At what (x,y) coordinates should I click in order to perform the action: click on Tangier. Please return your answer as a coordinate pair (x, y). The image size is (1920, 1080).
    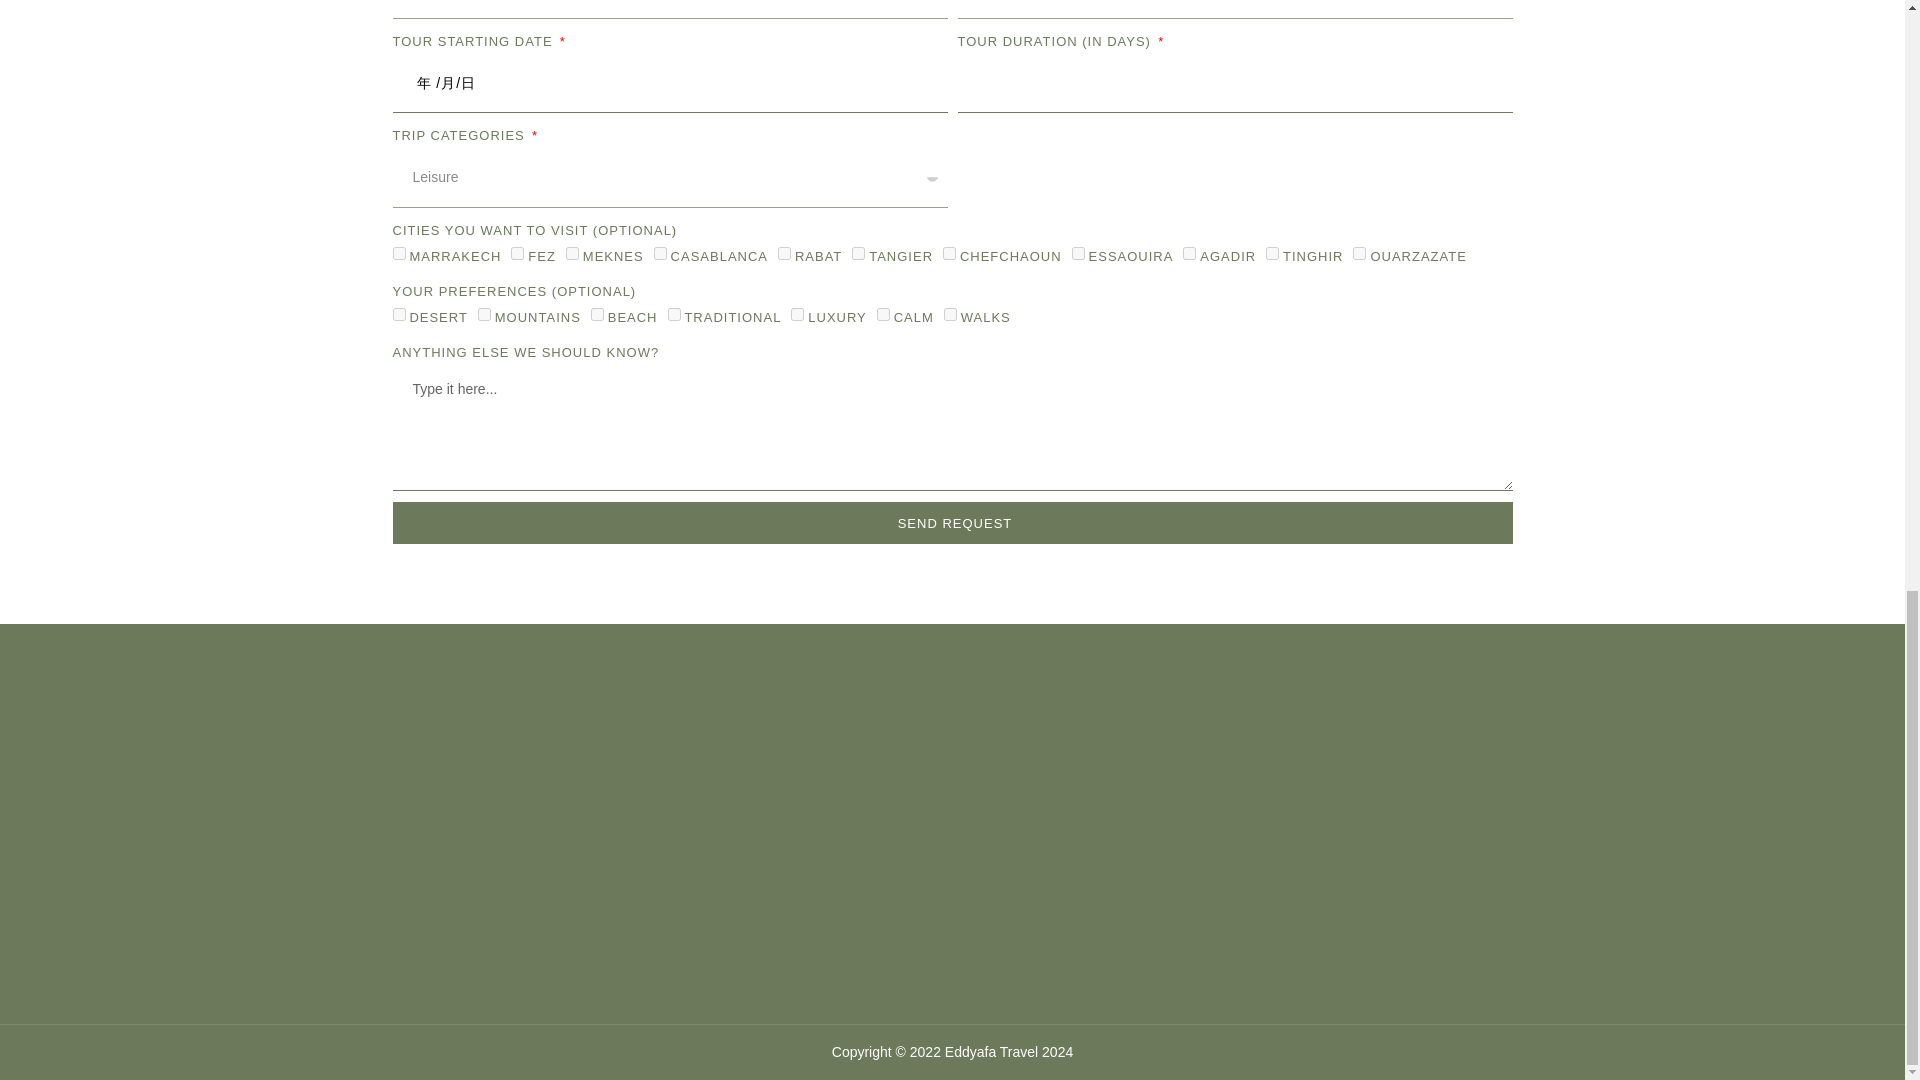
    Looking at the image, I should click on (858, 254).